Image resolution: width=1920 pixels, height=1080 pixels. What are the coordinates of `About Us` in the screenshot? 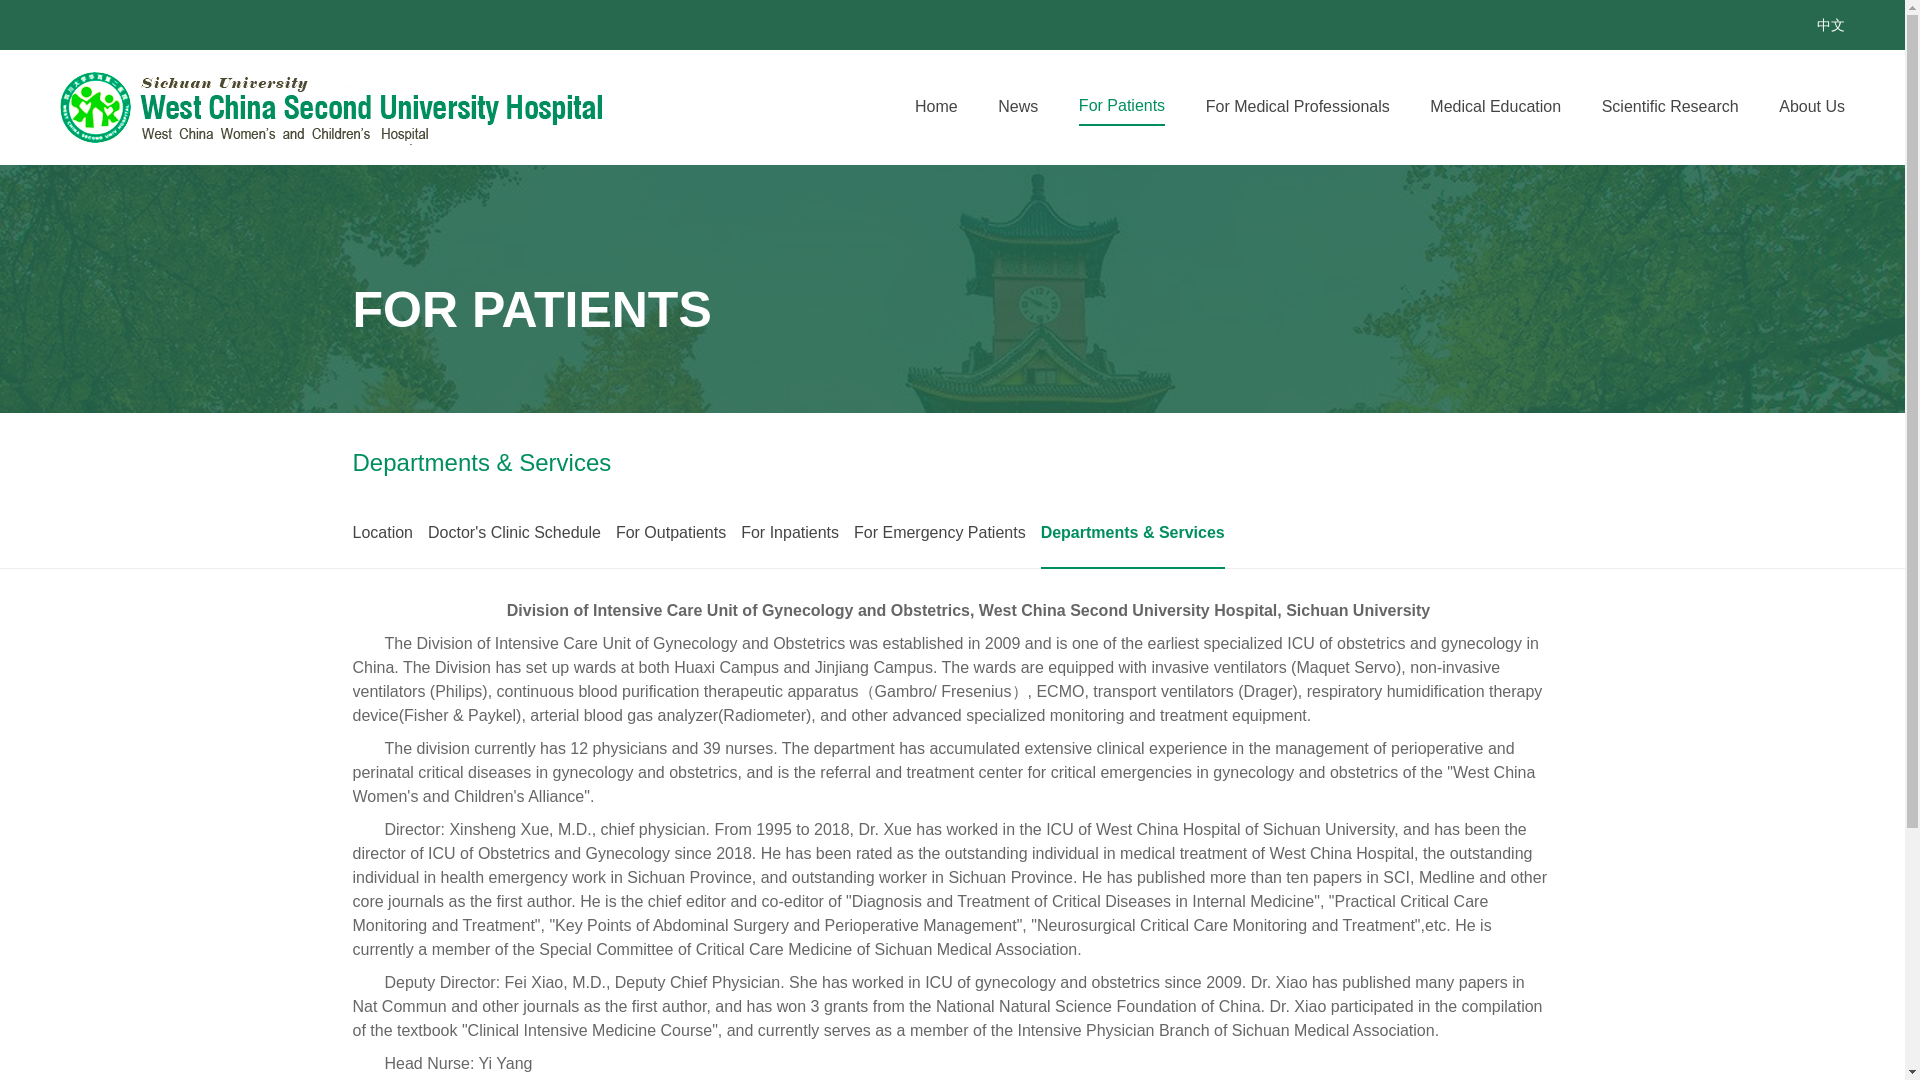 It's located at (1830, 106).